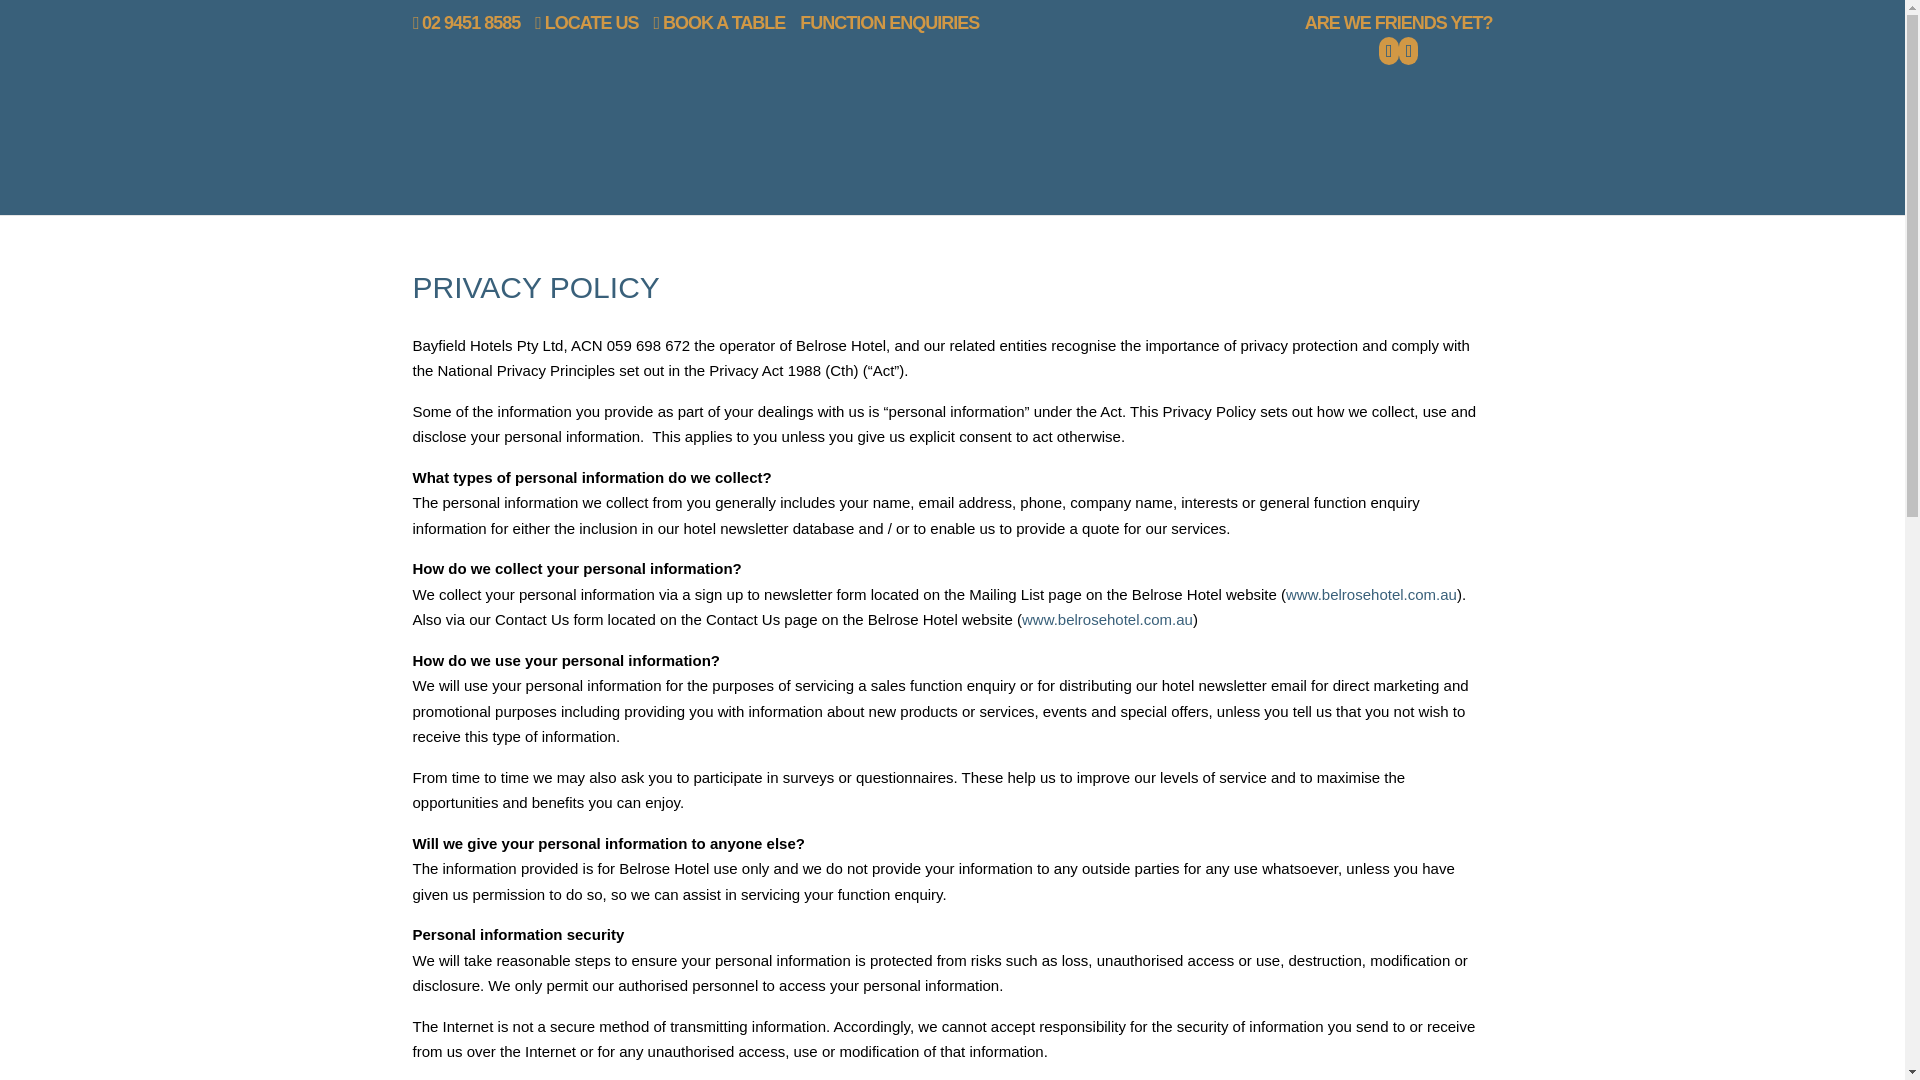 This screenshot has width=1920, height=1080. What do you see at coordinates (466, 23) in the screenshot?
I see `02 9451 8585` at bounding box center [466, 23].